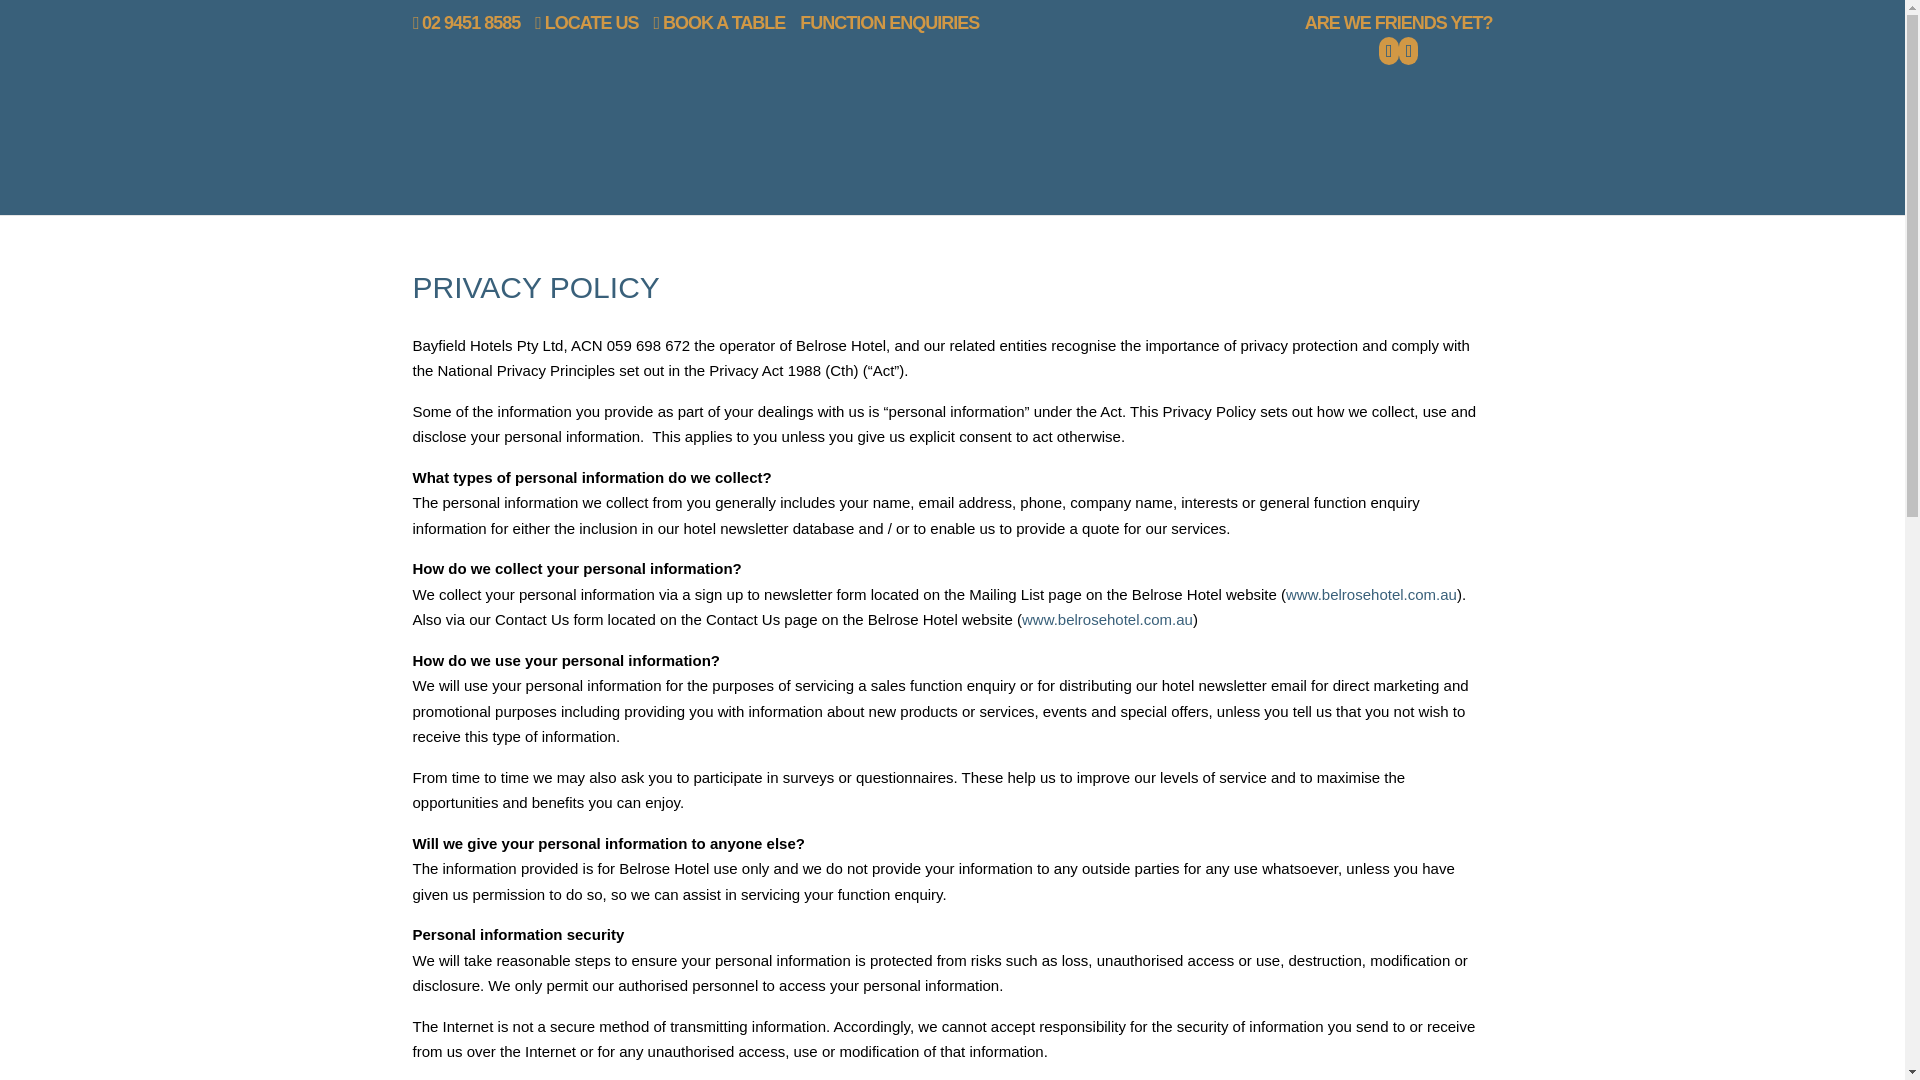 This screenshot has width=1920, height=1080. What do you see at coordinates (466, 23) in the screenshot?
I see `02 9451 8585` at bounding box center [466, 23].